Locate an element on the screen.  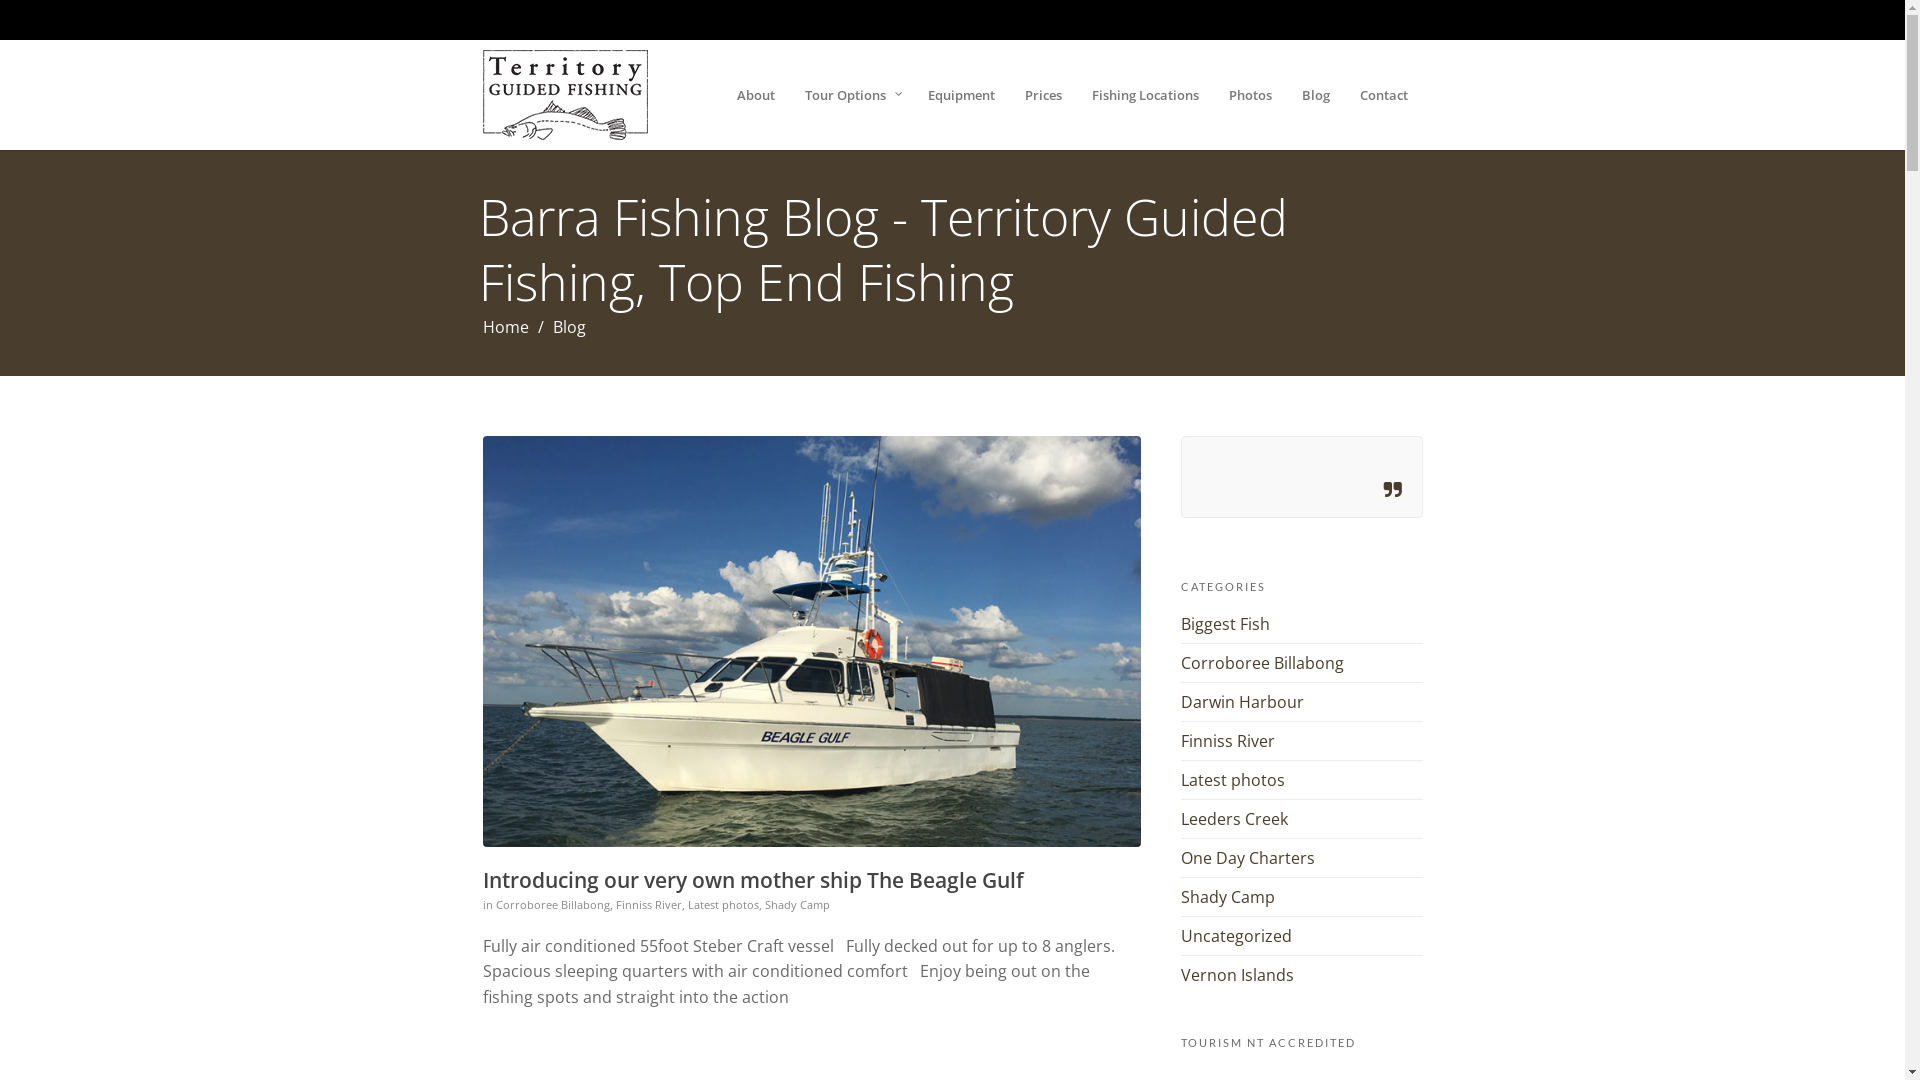
Corroboree Billabong is located at coordinates (553, 904).